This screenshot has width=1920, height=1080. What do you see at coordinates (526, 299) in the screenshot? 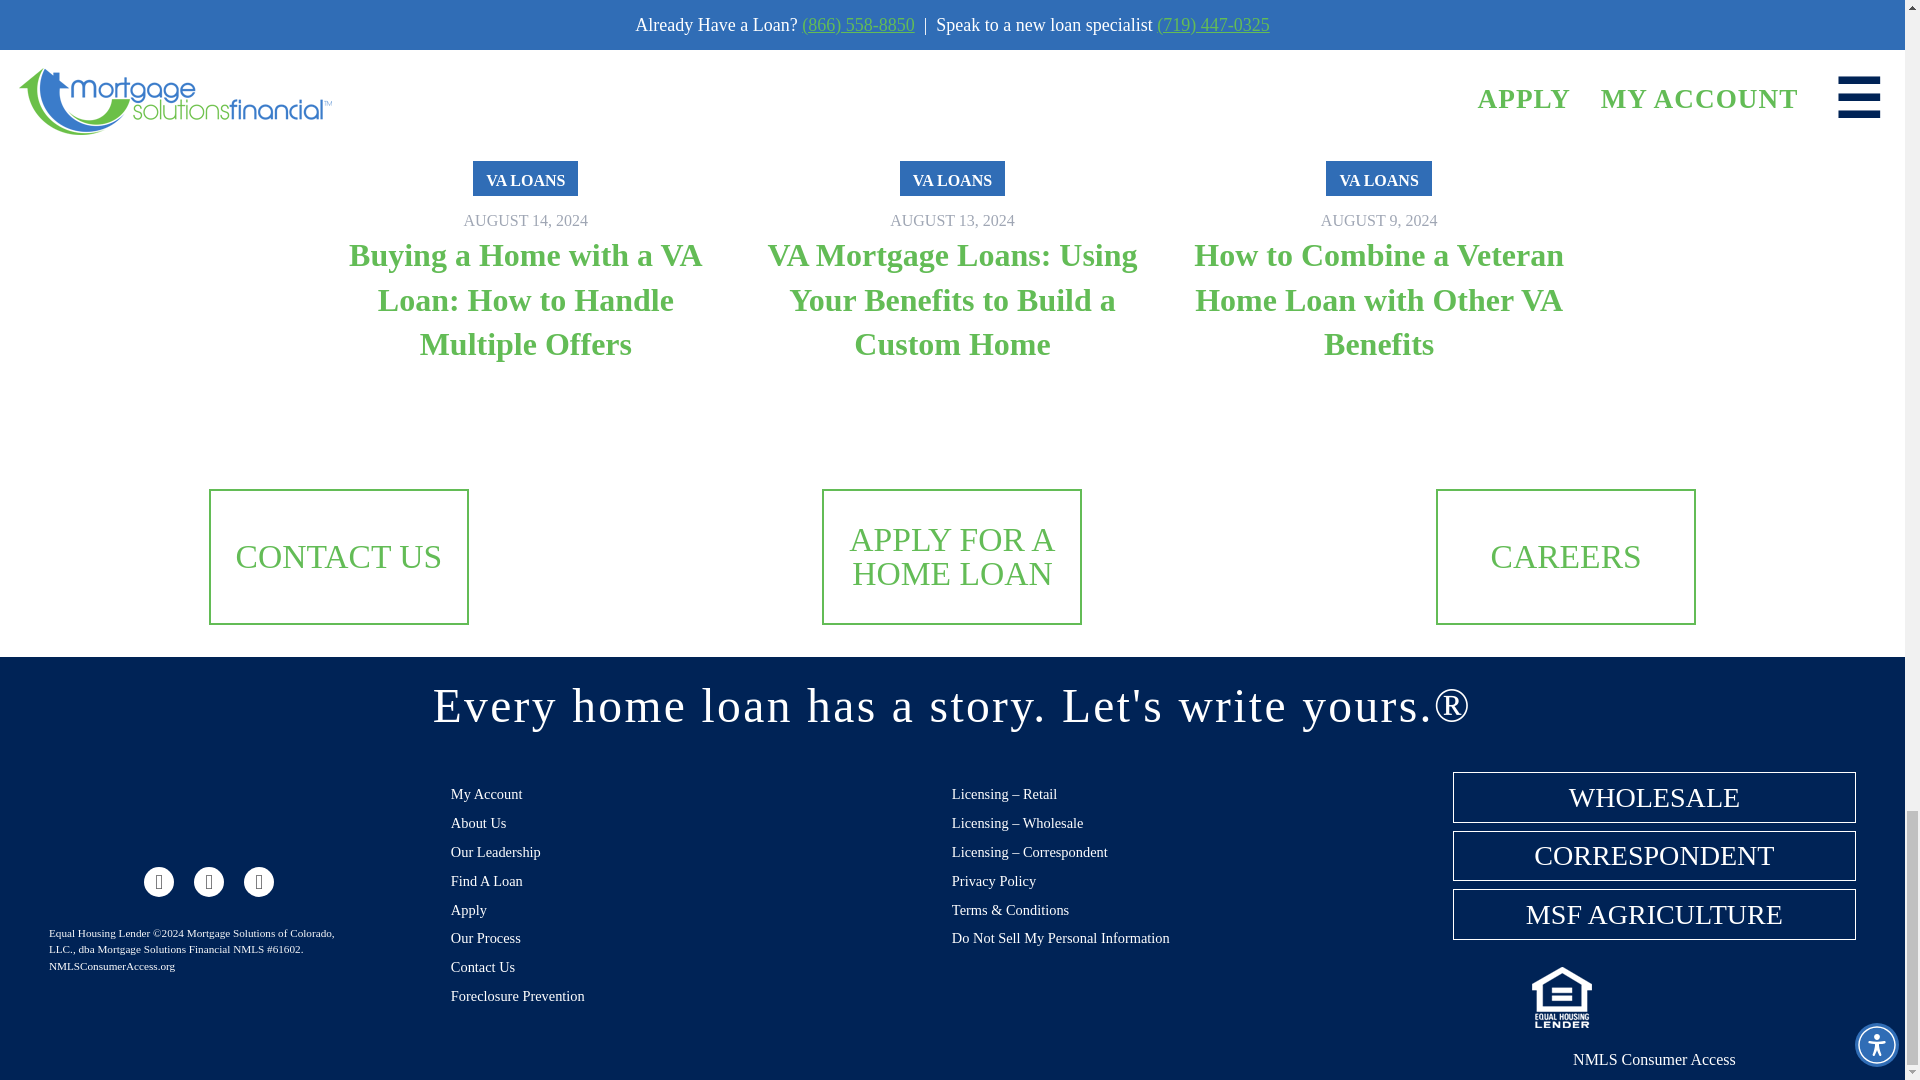
I see `Buying a Home with a VA Loan: How to Handle Multiple Offers` at bounding box center [526, 299].